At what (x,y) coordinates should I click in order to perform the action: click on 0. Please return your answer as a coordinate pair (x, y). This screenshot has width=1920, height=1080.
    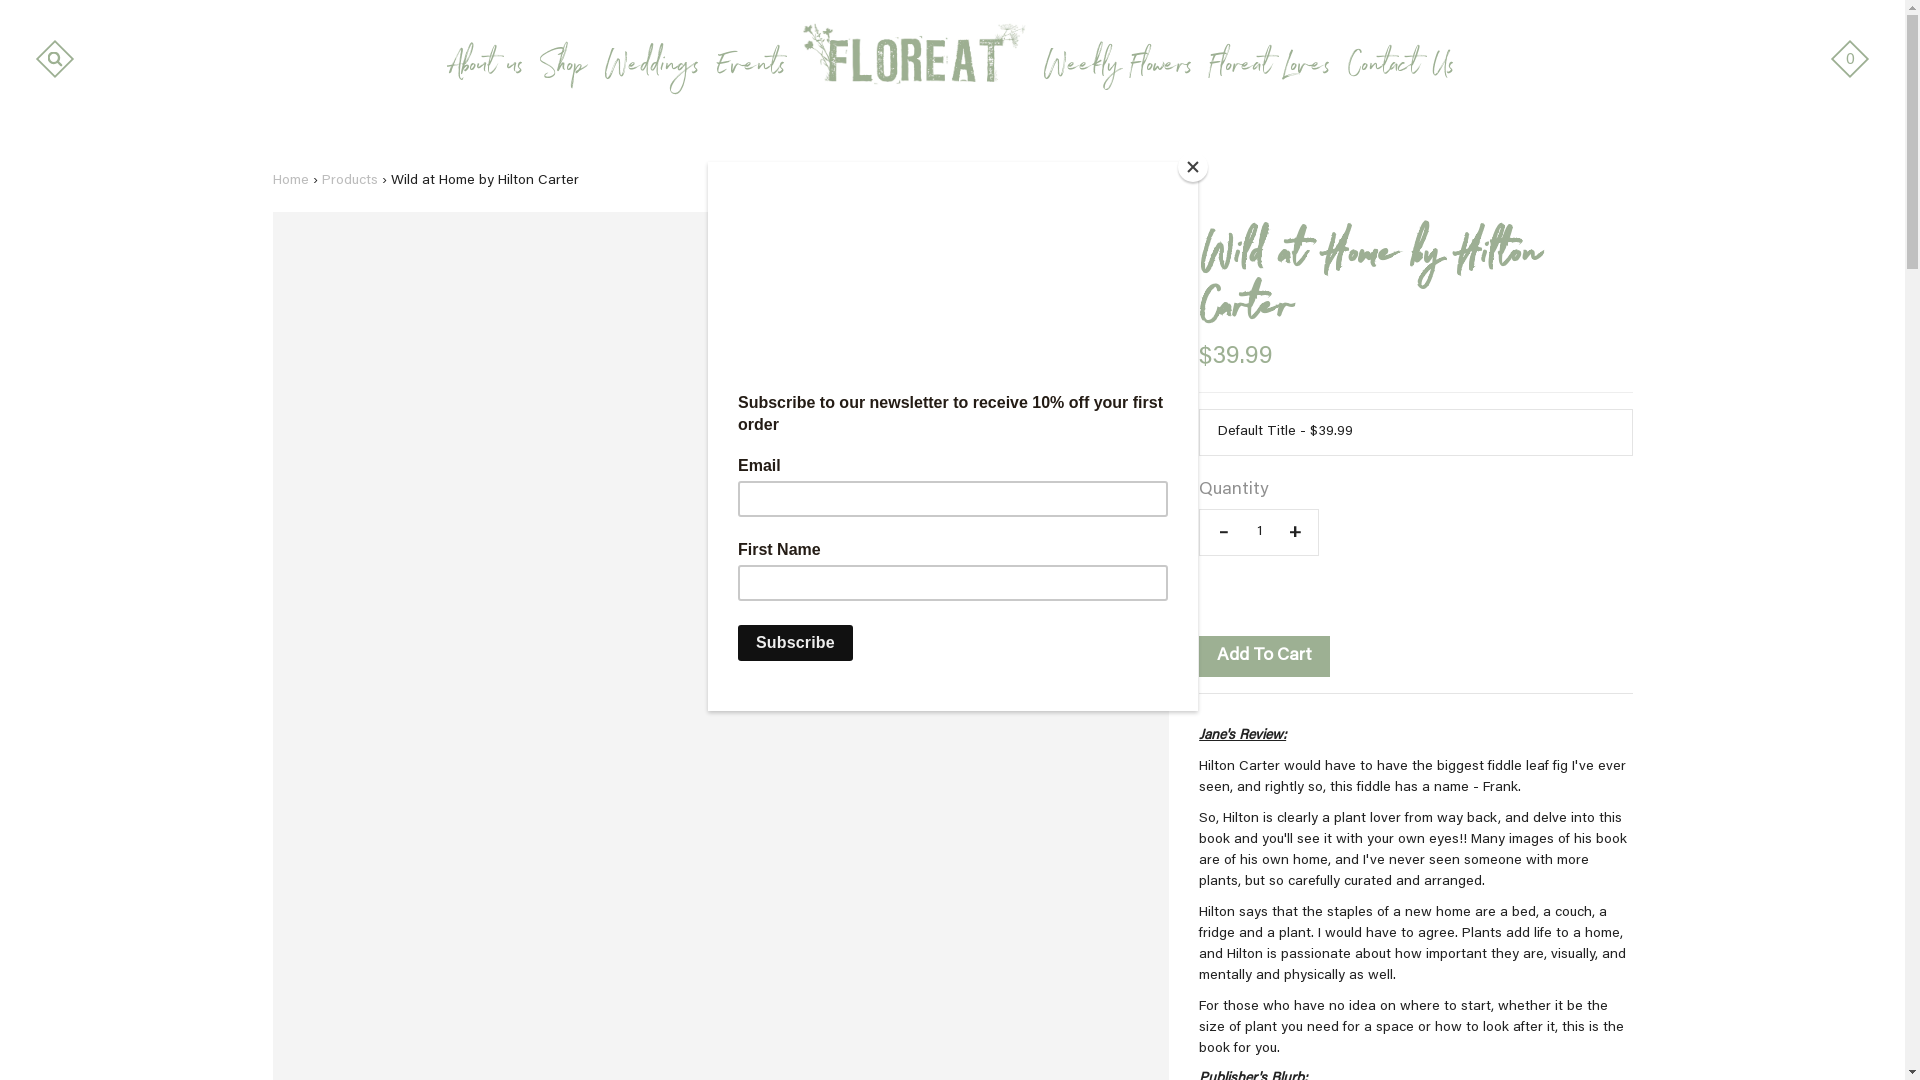
    Looking at the image, I should click on (1850, 59).